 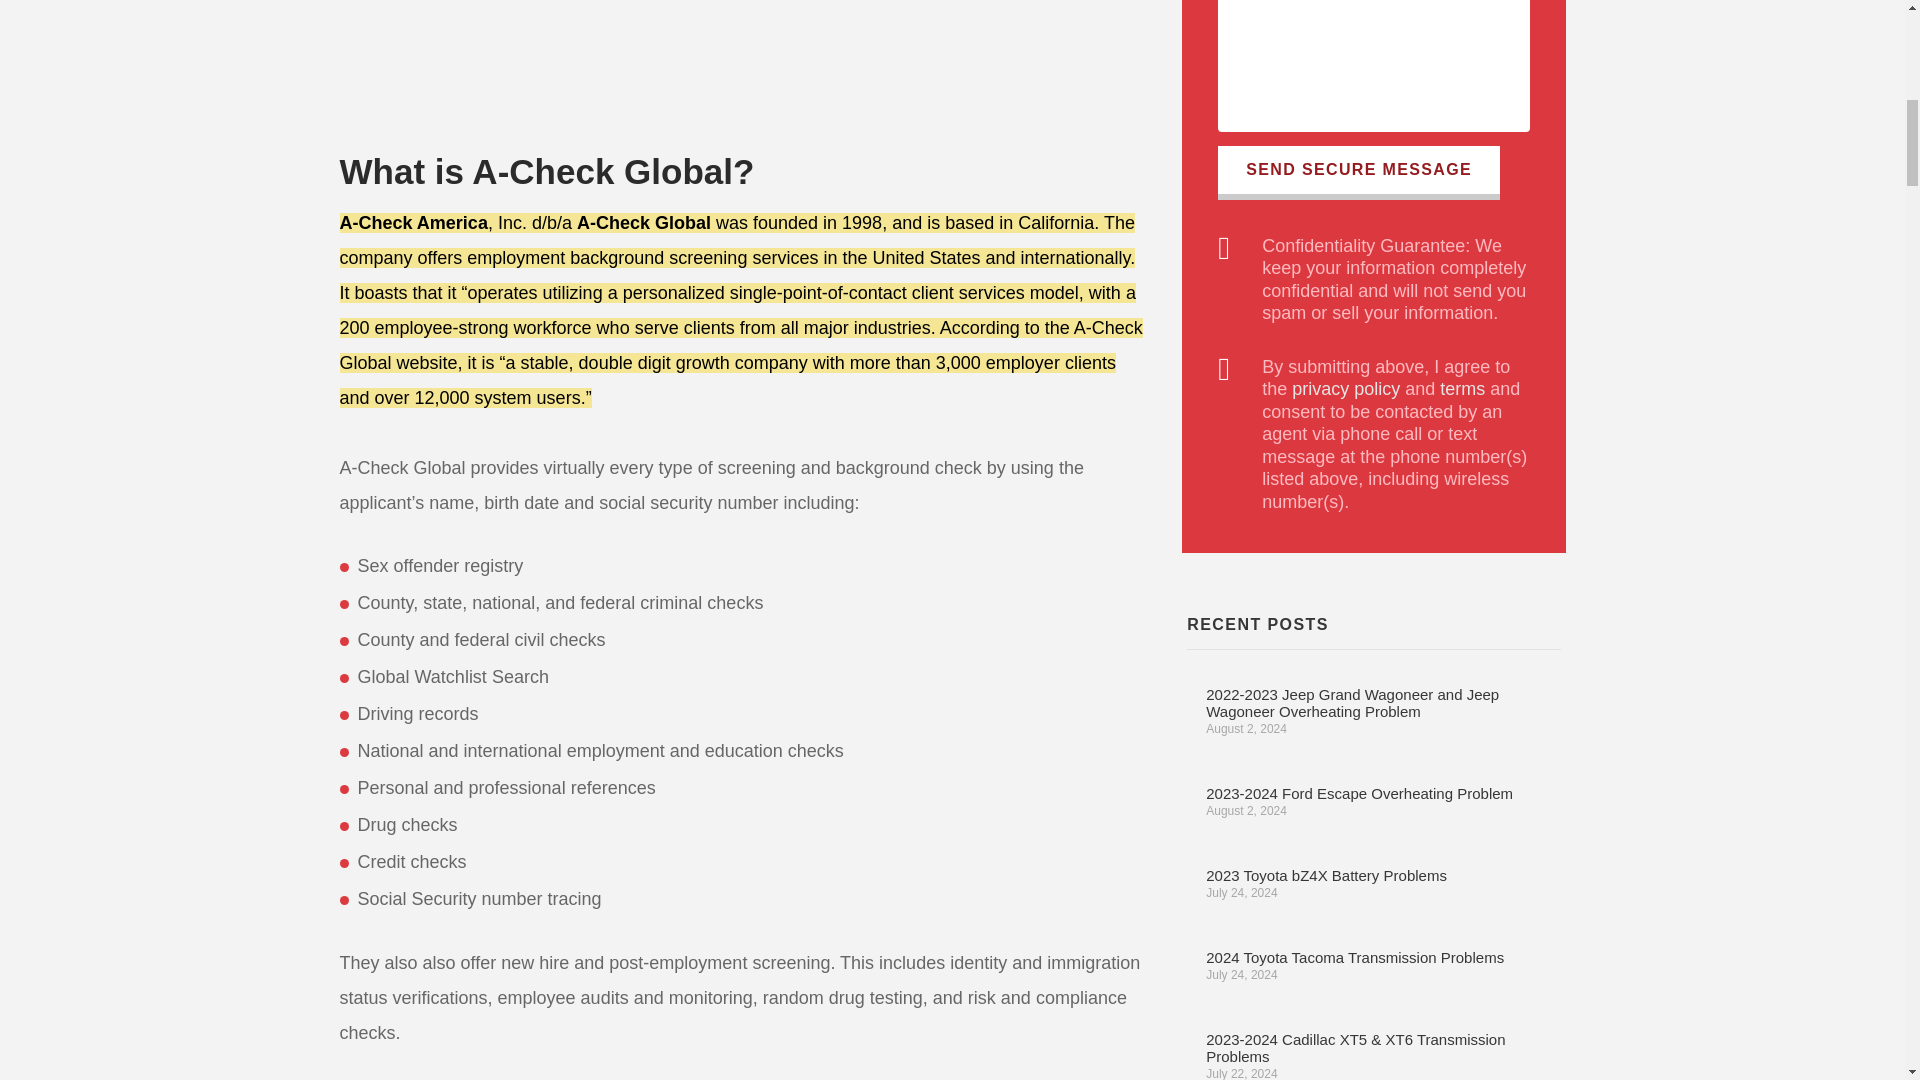 What do you see at coordinates (1358, 172) in the screenshot?
I see `SEND SECURE MESSAGE` at bounding box center [1358, 172].